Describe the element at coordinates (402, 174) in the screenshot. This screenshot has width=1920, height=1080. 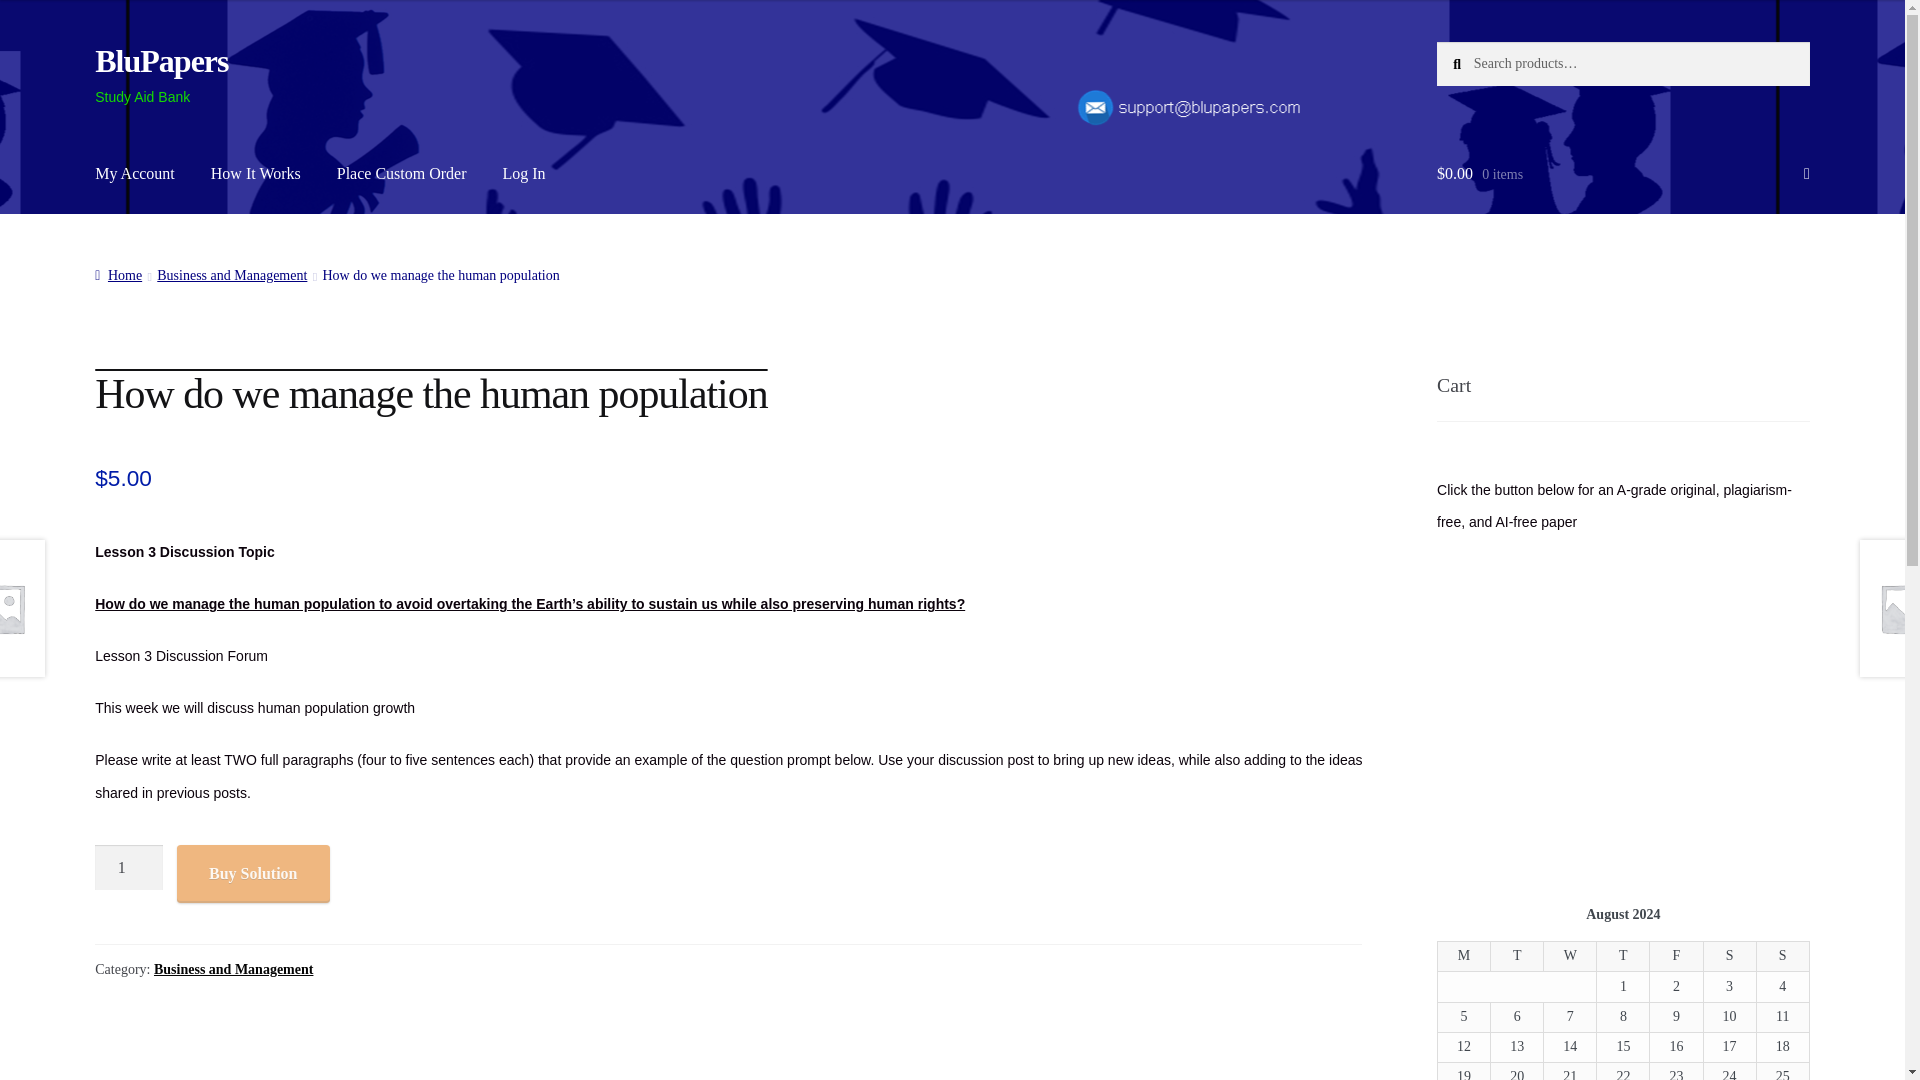
I see `Place Custom Order` at that location.